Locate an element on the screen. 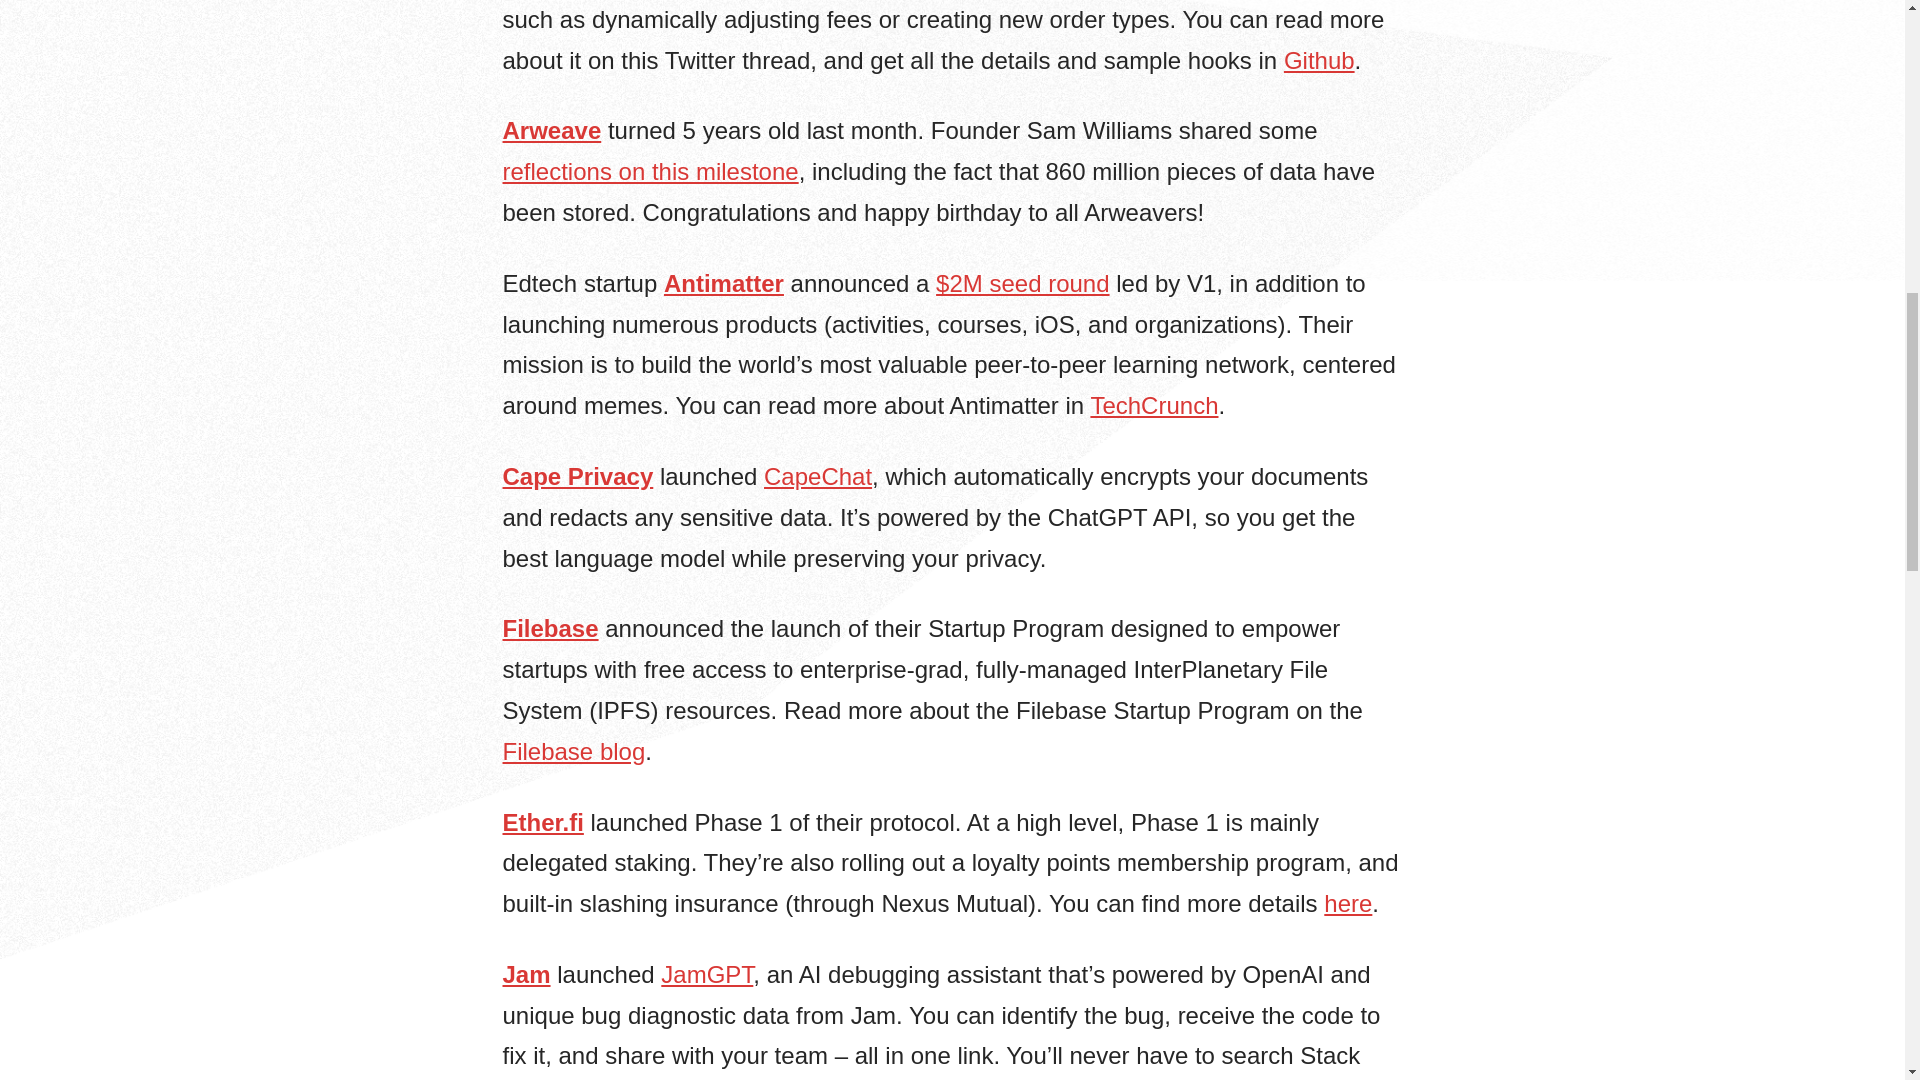 This screenshot has width=1920, height=1080. Ether.fi is located at coordinates (542, 820).